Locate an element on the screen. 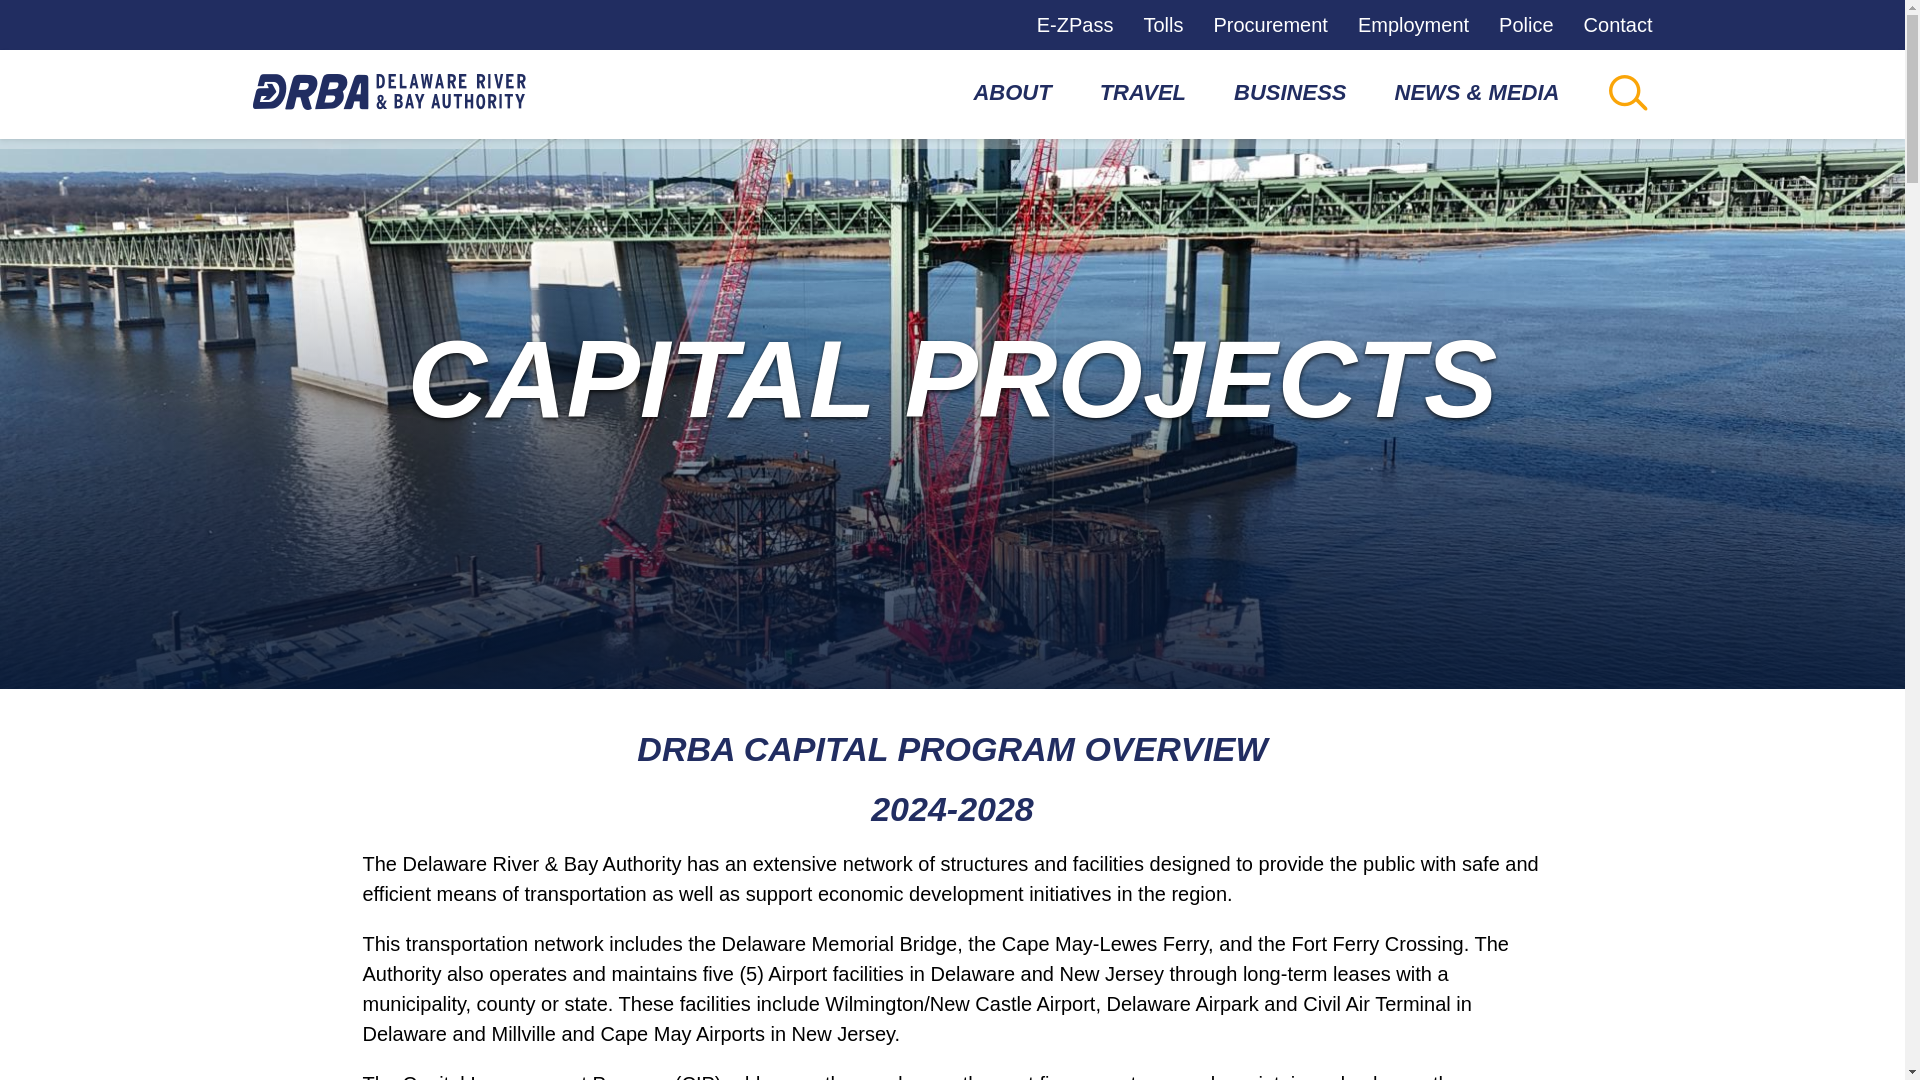 This screenshot has height=1080, width=1920. TRAVEL is located at coordinates (1142, 92).